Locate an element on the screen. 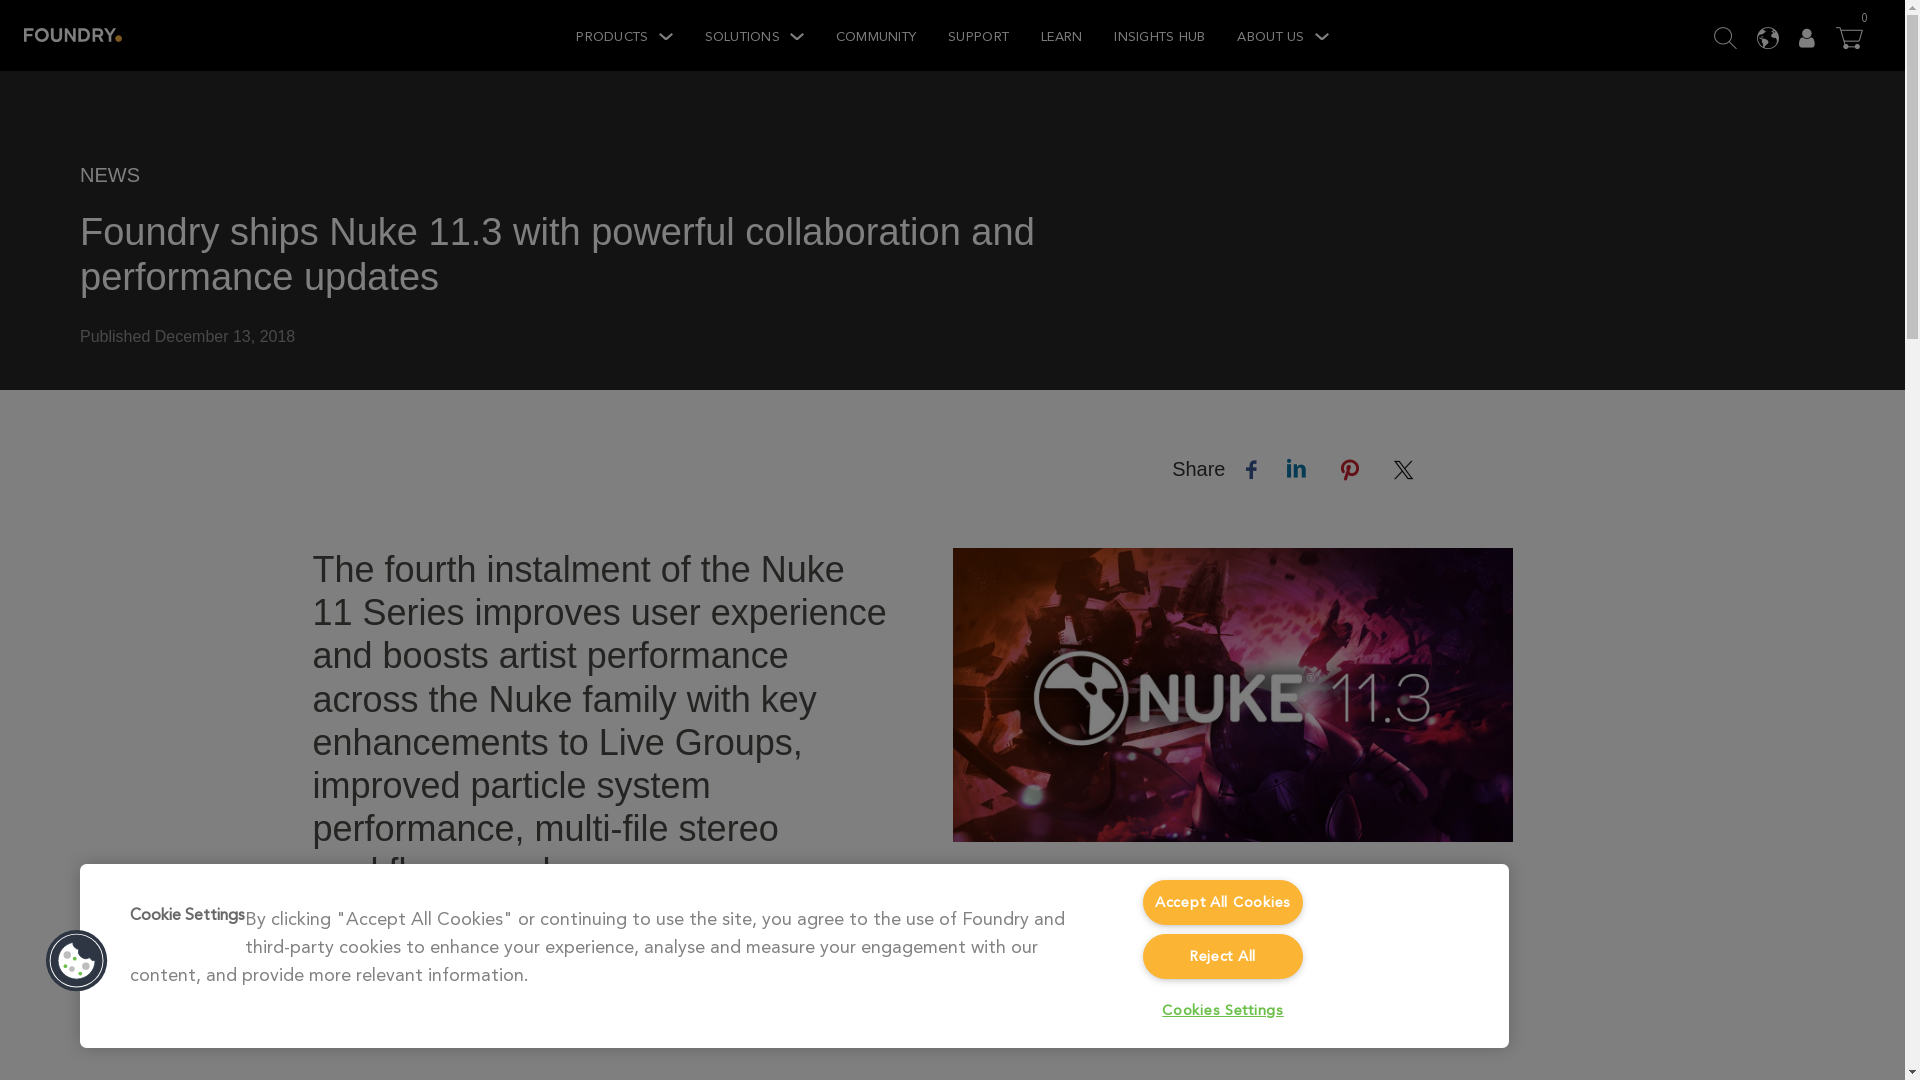 The height and width of the screenshot is (1080, 1920). Cookies Button is located at coordinates (76, 960).